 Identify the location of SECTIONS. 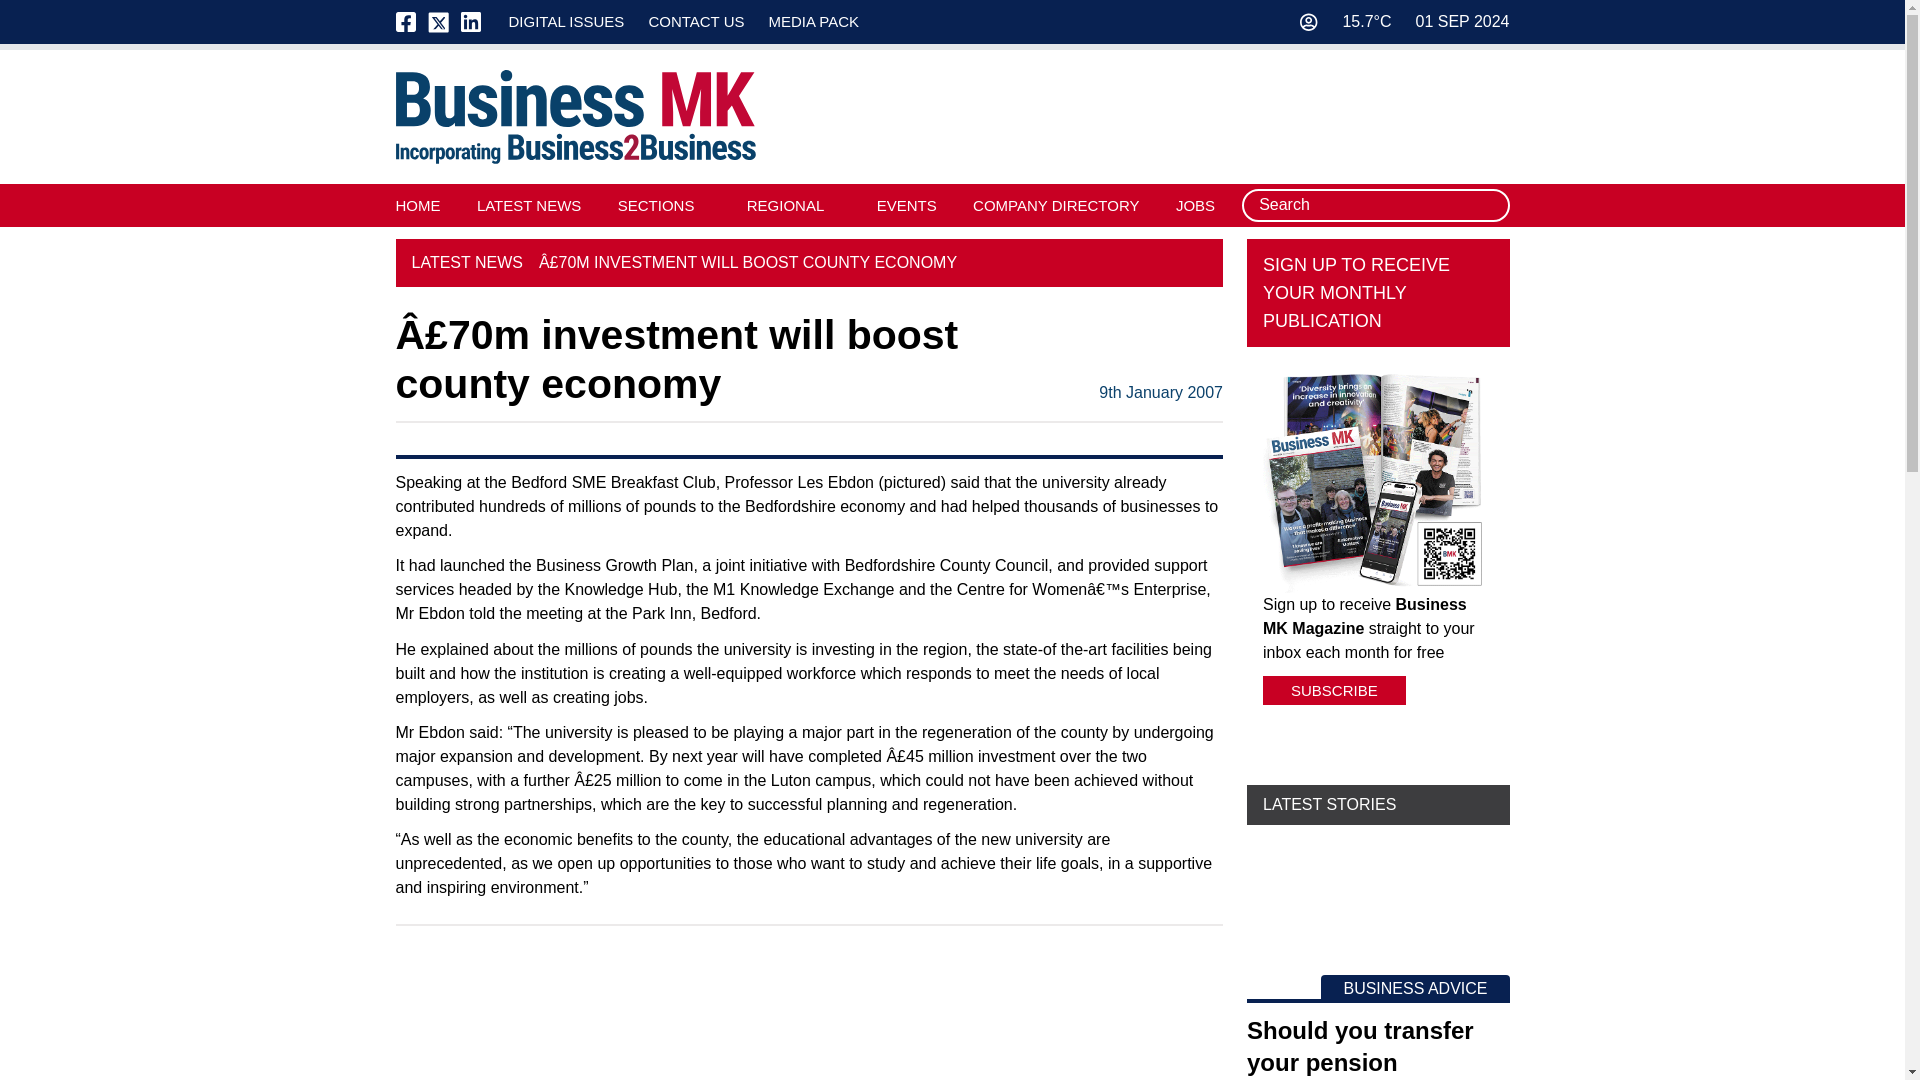
(656, 204).